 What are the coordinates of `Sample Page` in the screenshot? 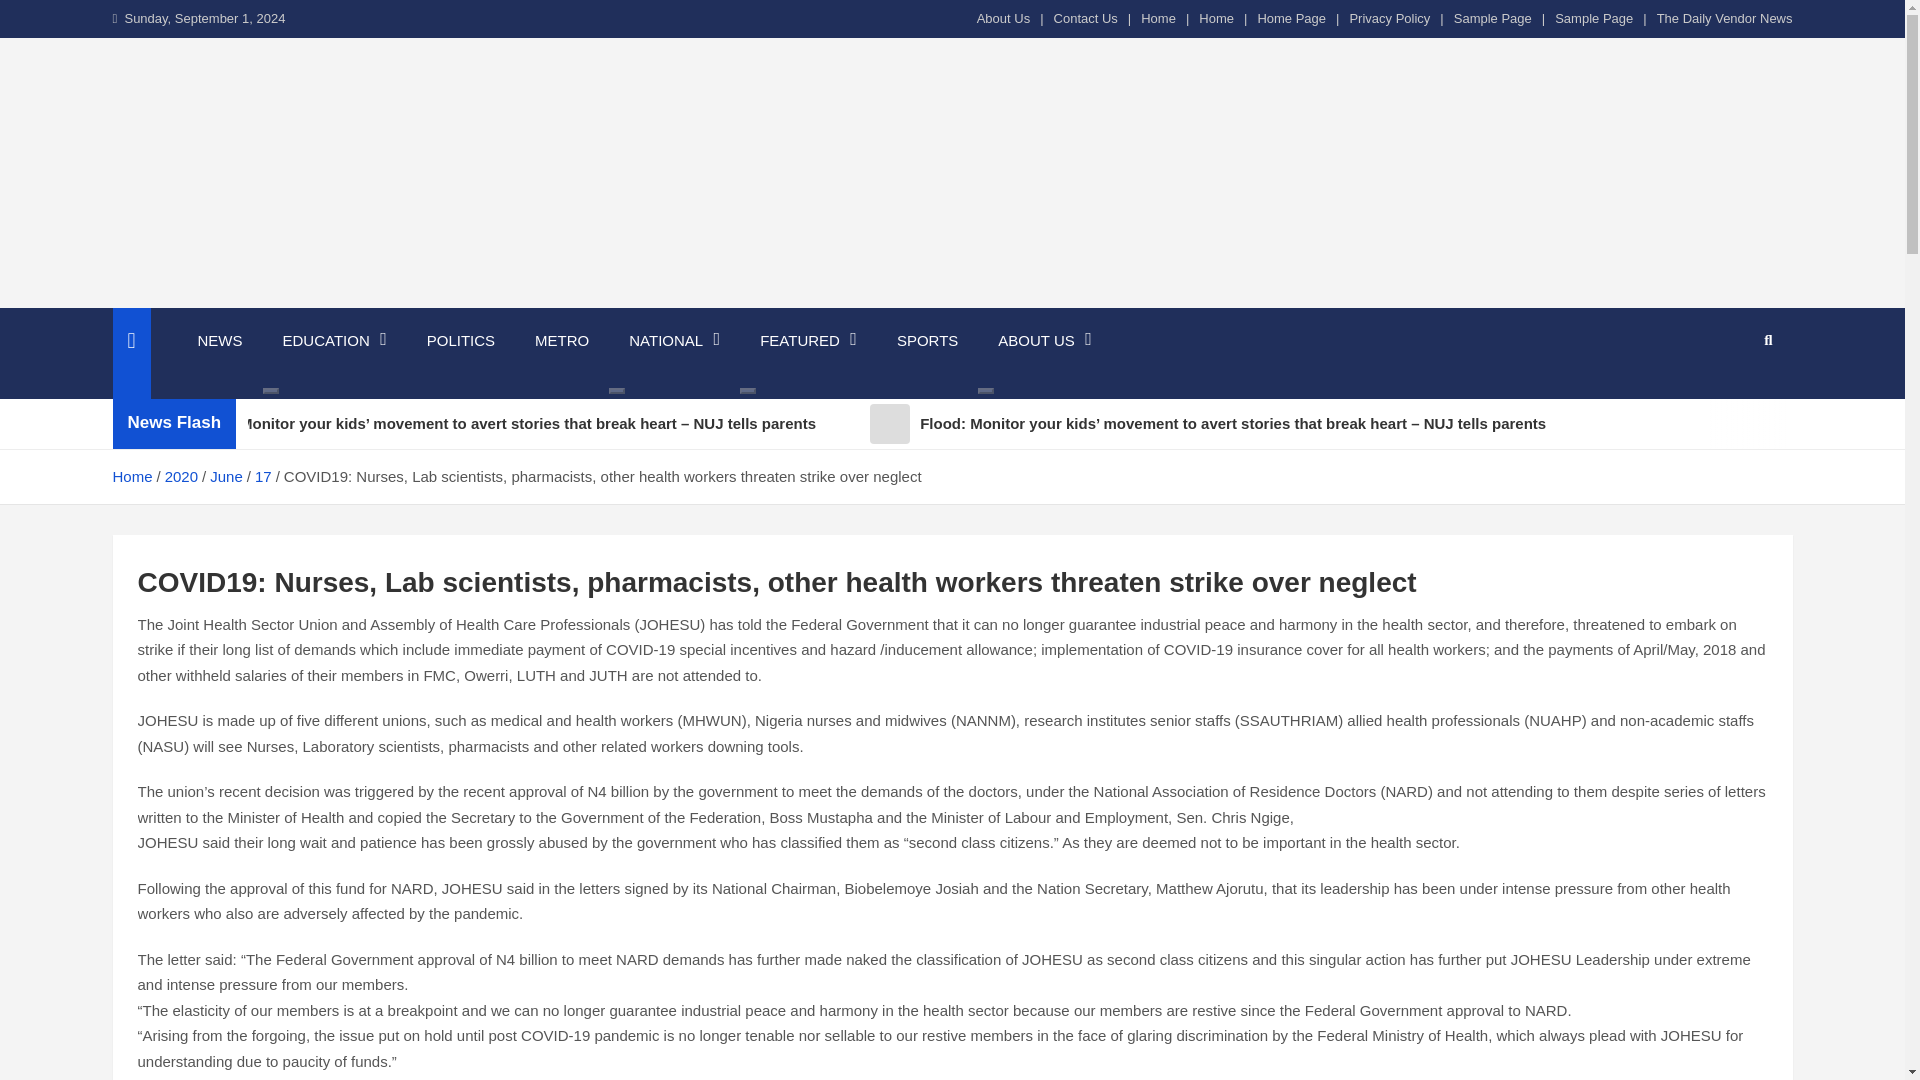 It's located at (1492, 18).